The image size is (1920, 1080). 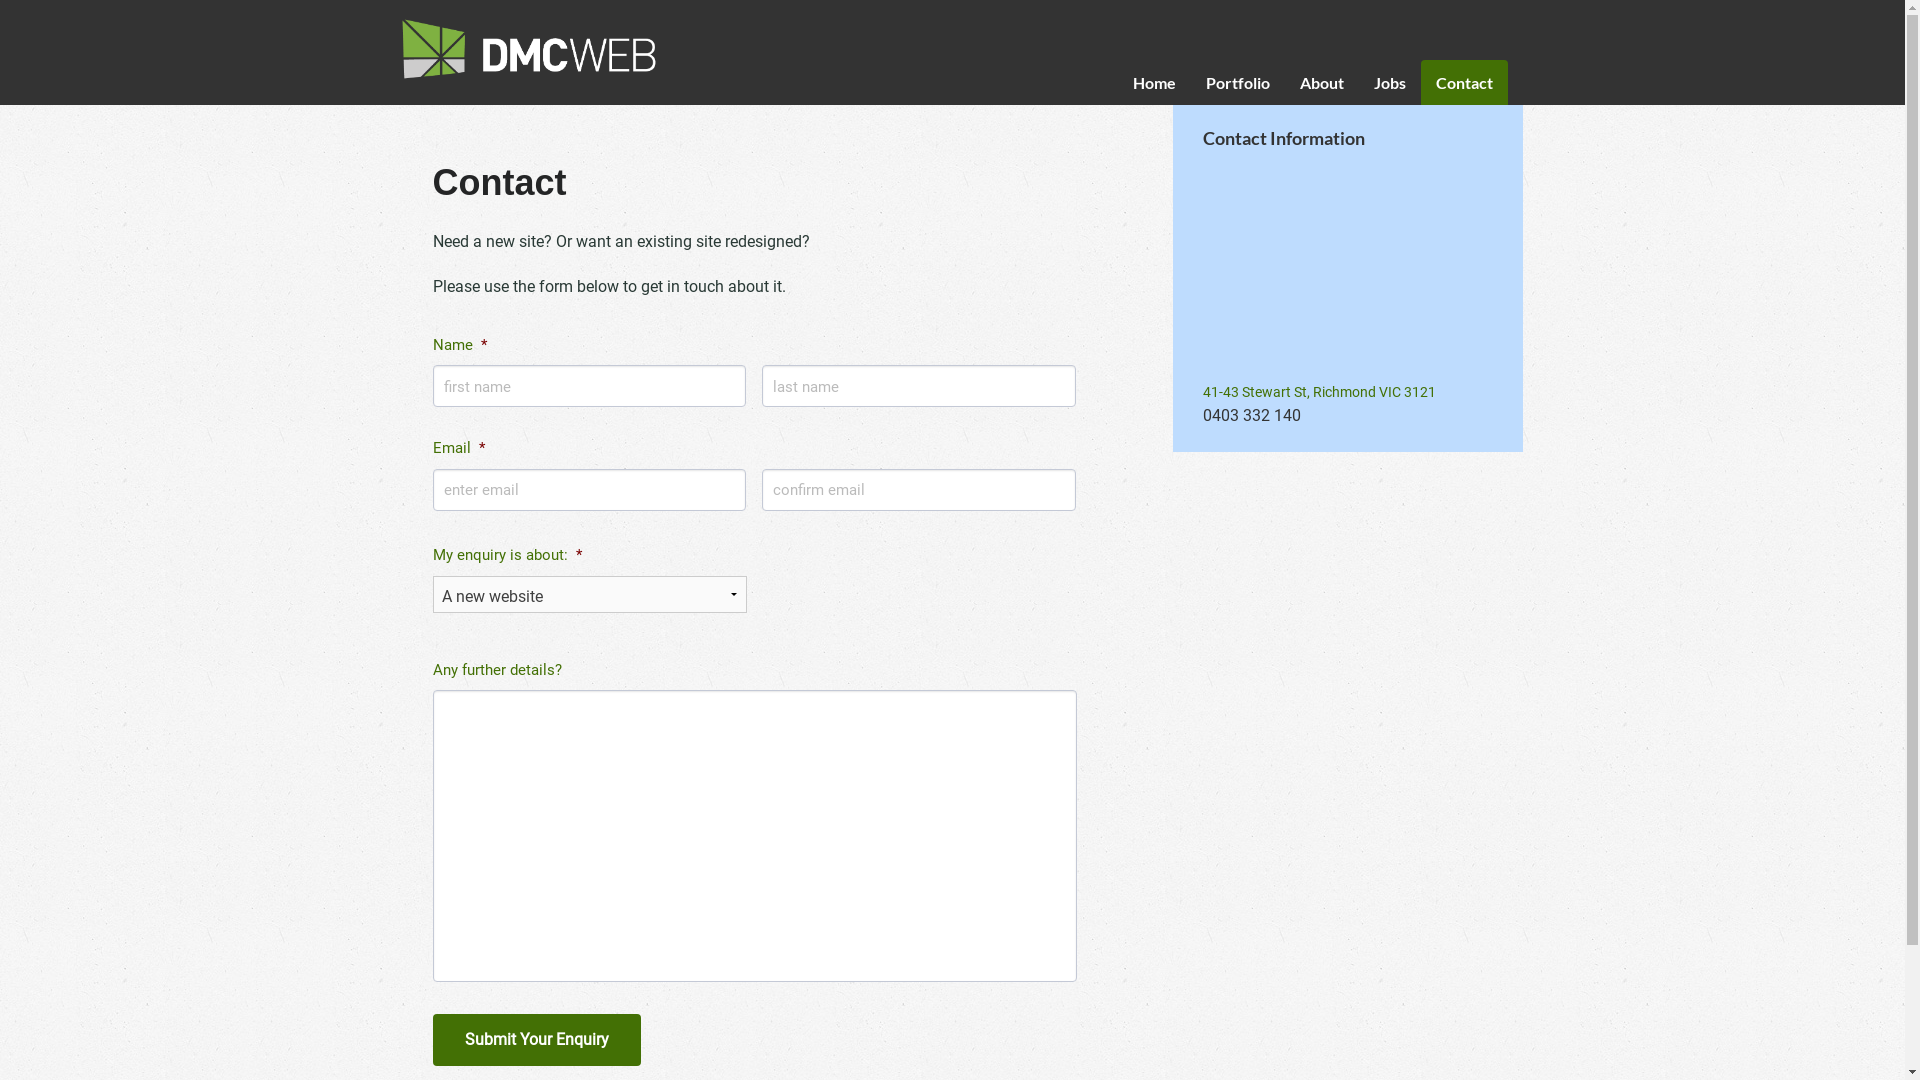 What do you see at coordinates (1389, 82) in the screenshot?
I see `Jobs` at bounding box center [1389, 82].